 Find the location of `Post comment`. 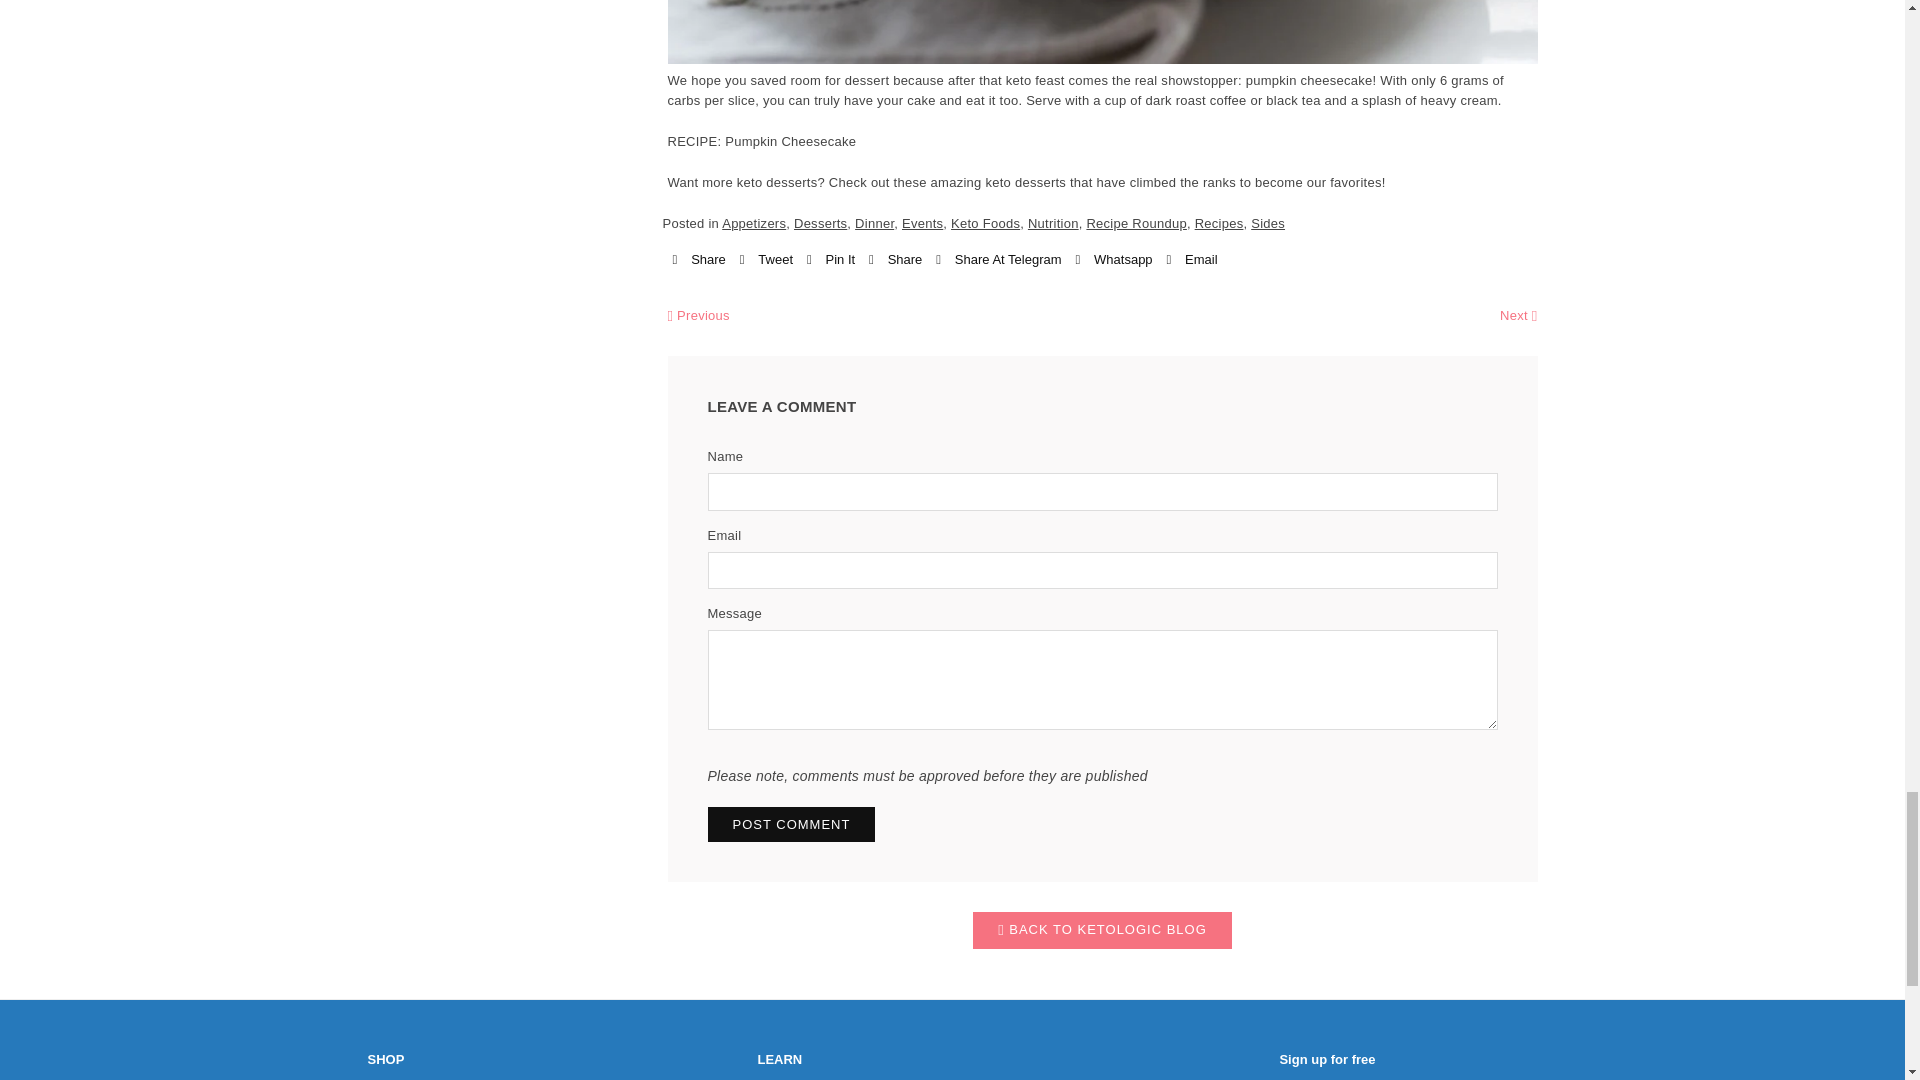

Post comment is located at coordinates (792, 824).